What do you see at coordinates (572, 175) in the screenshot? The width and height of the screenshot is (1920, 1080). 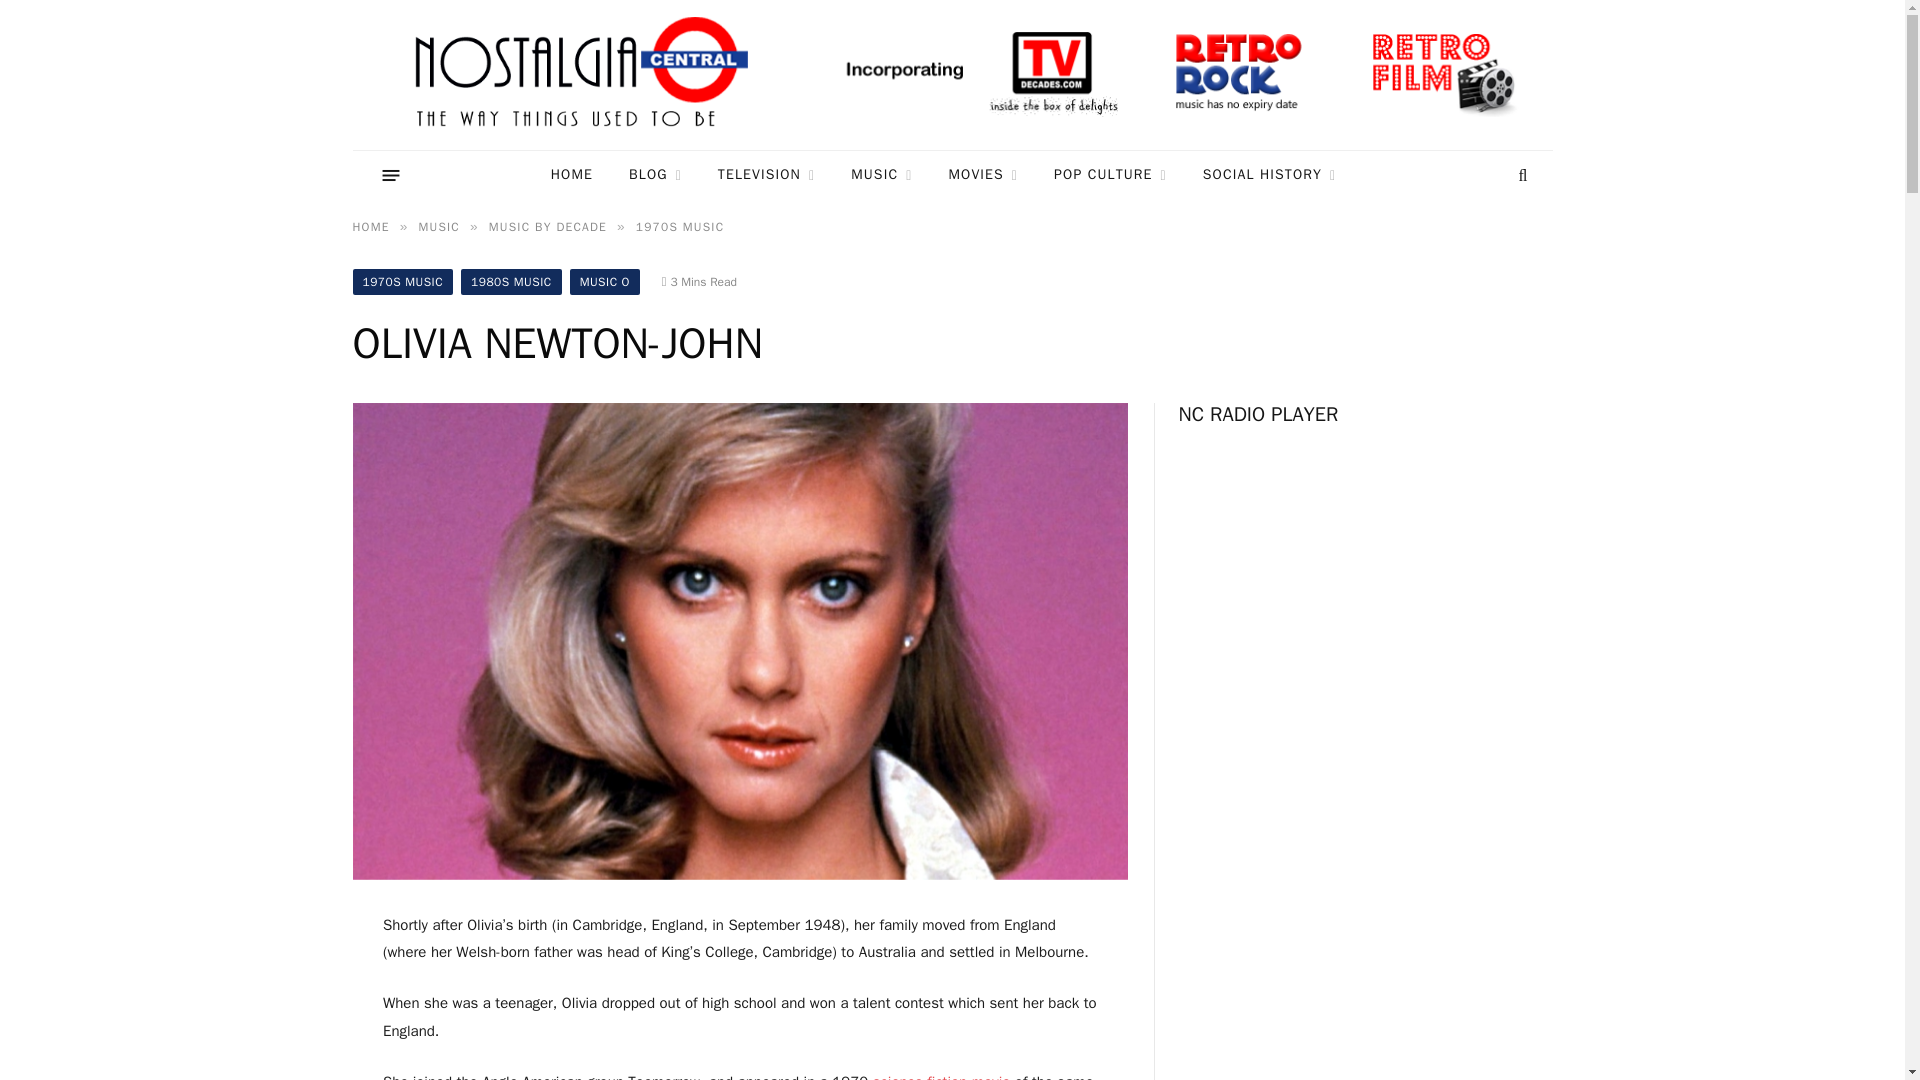 I see `HOME` at bounding box center [572, 175].